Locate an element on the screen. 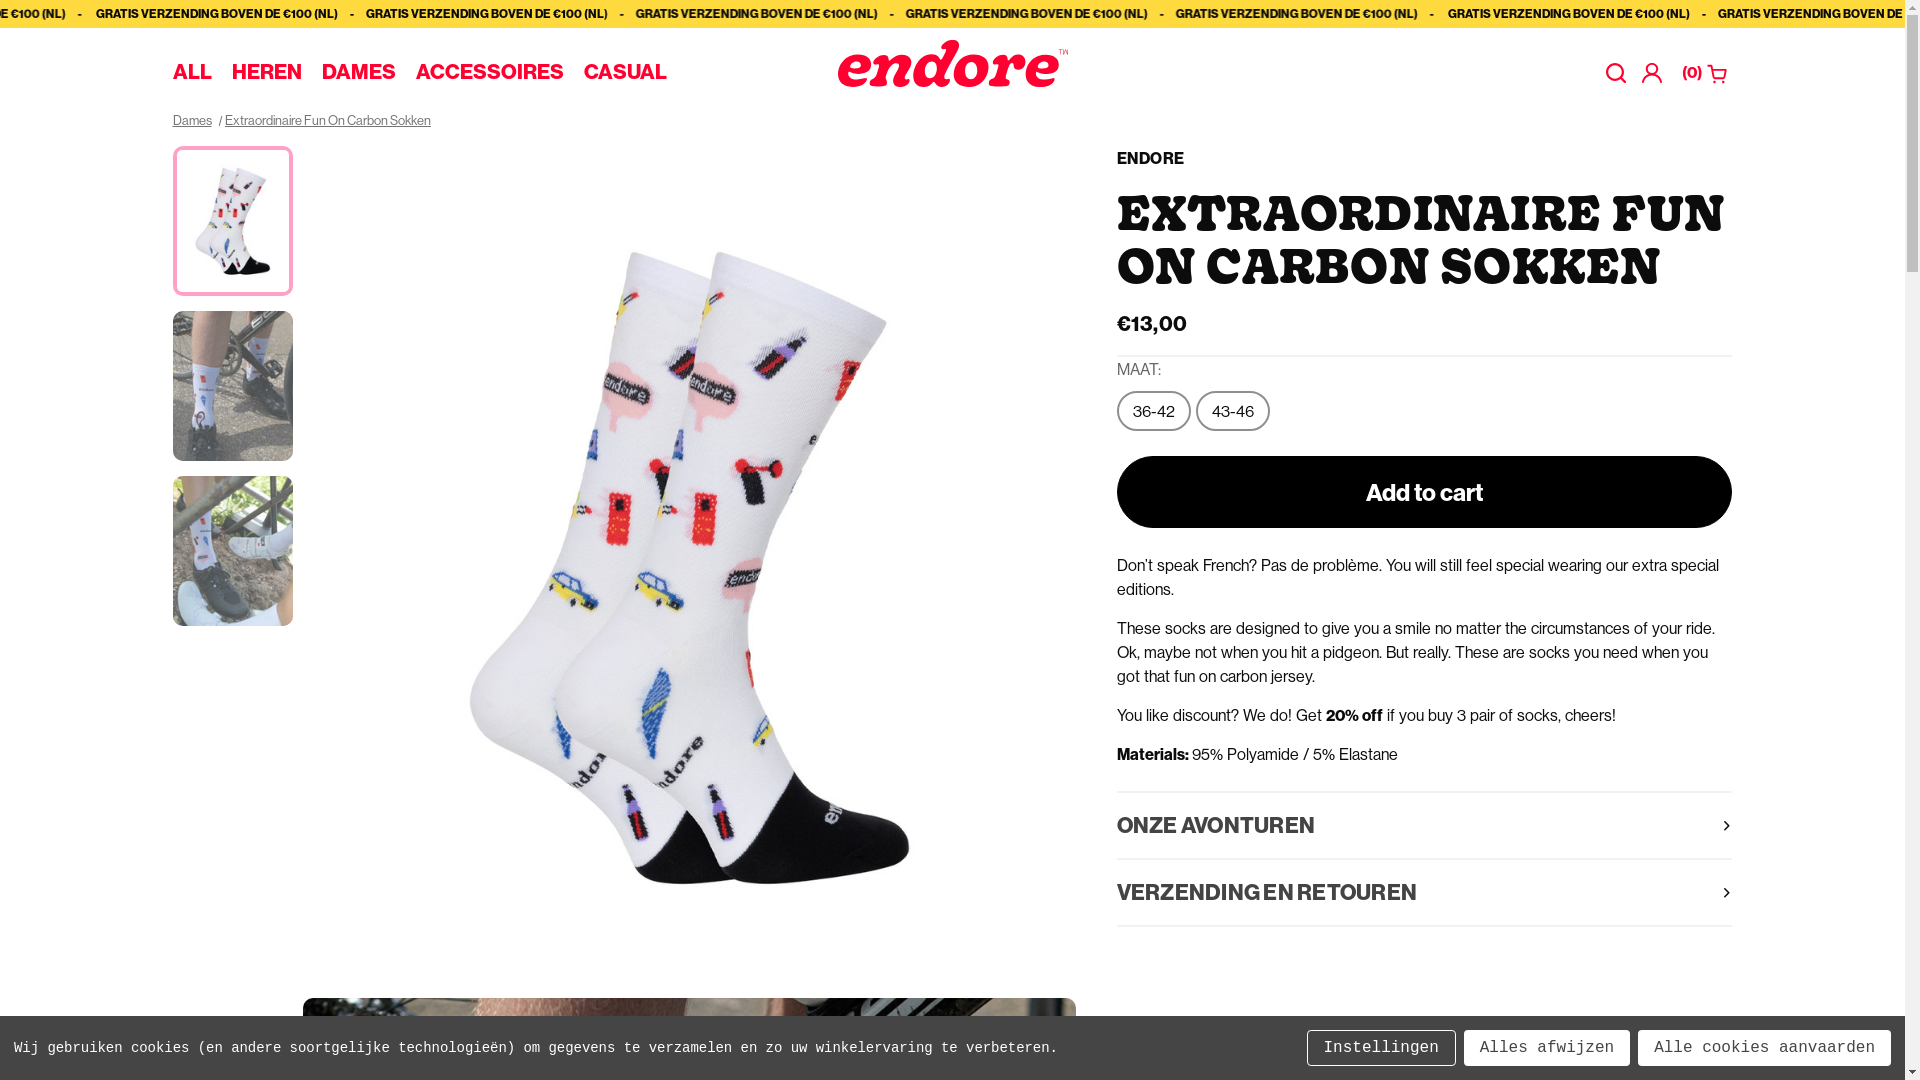  CASUAL is located at coordinates (626, 72).